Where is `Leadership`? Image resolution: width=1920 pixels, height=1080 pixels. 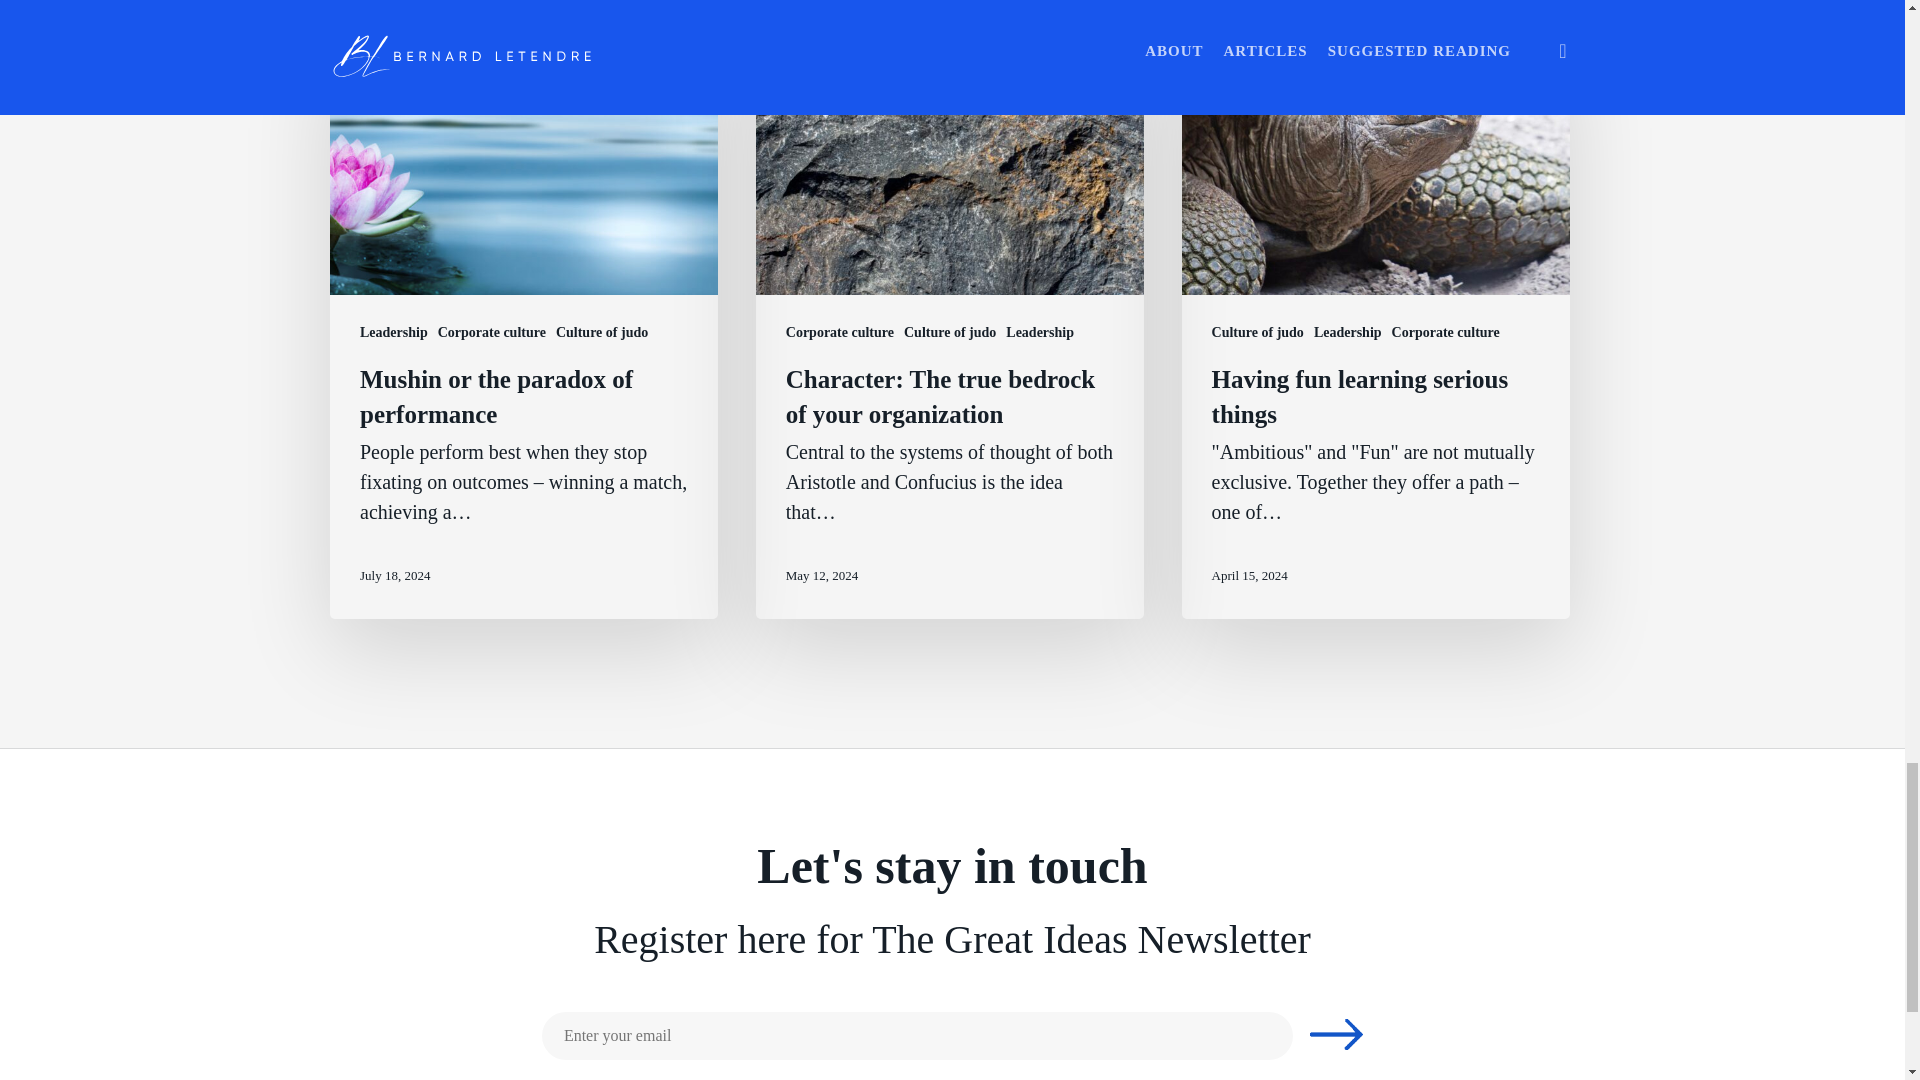
Leadership is located at coordinates (394, 332).